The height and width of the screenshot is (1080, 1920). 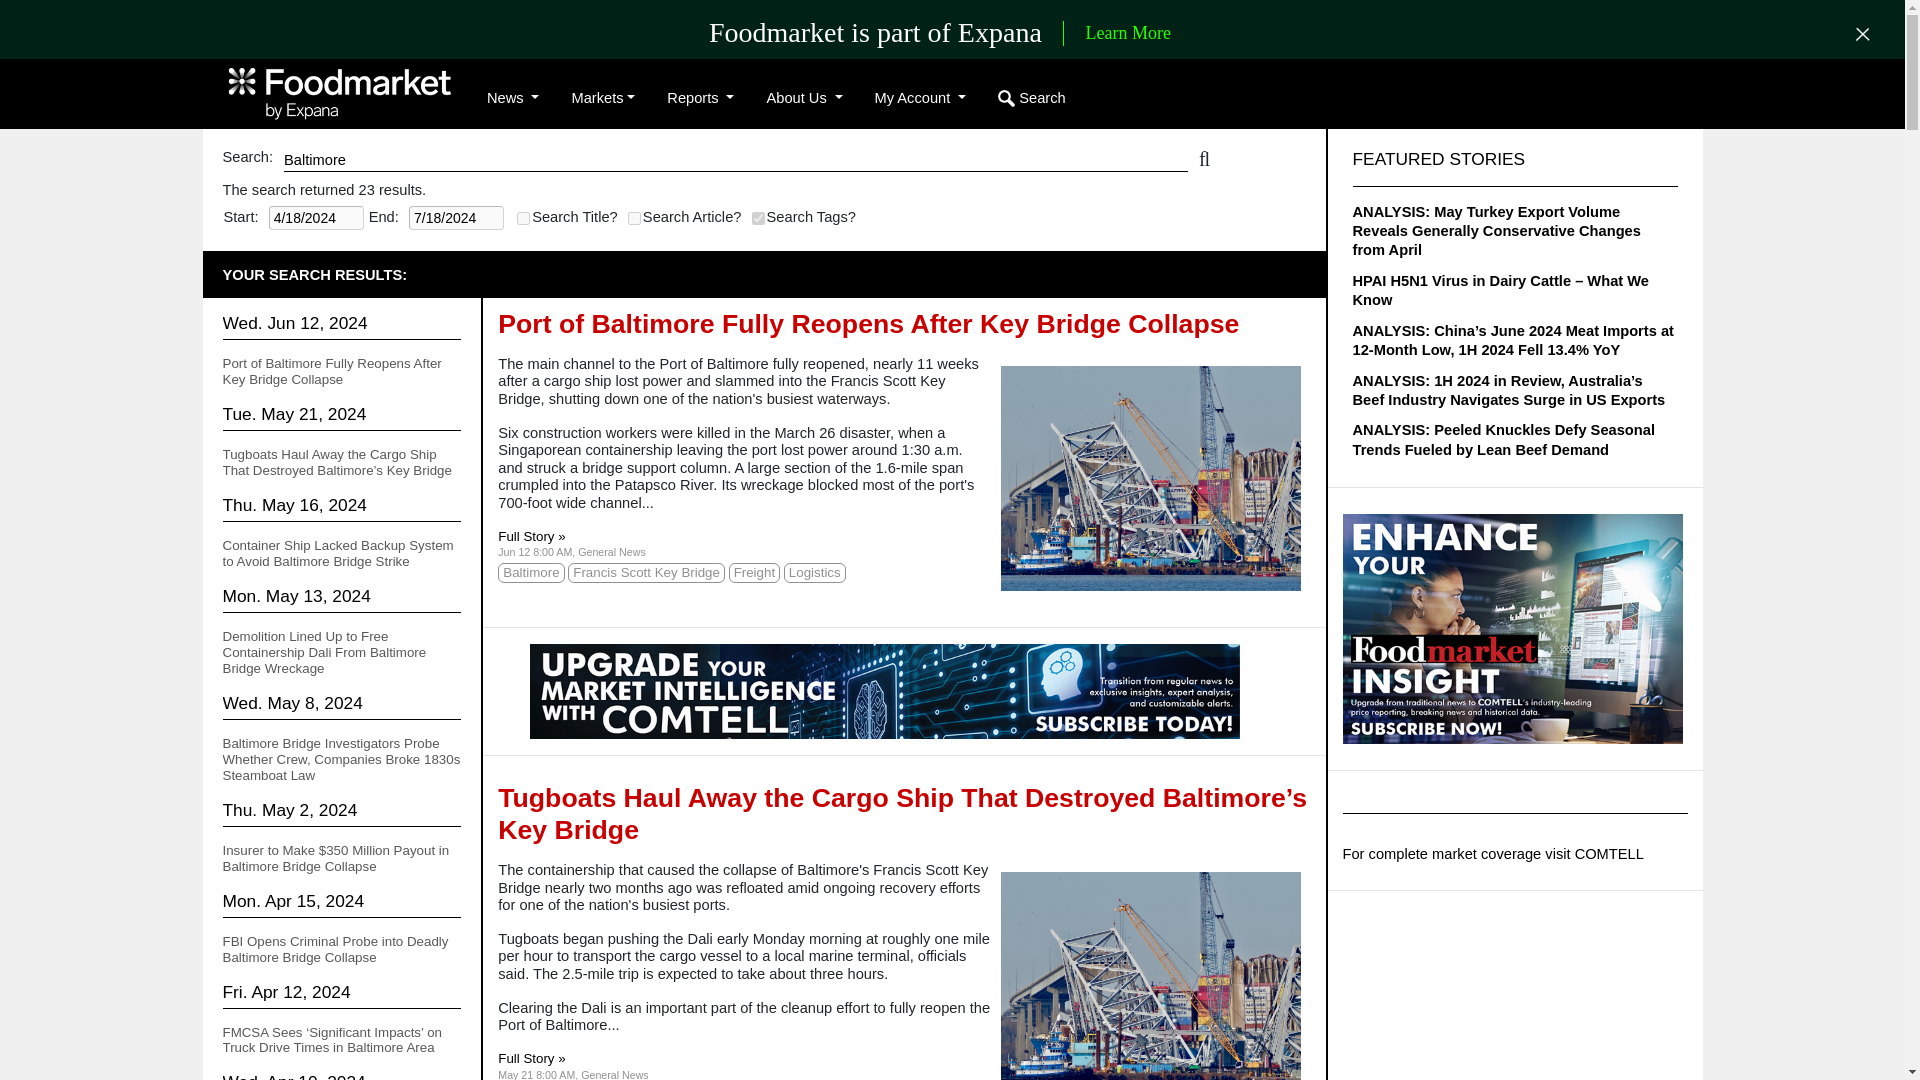 What do you see at coordinates (700, 98) in the screenshot?
I see `Reports` at bounding box center [700, 98].